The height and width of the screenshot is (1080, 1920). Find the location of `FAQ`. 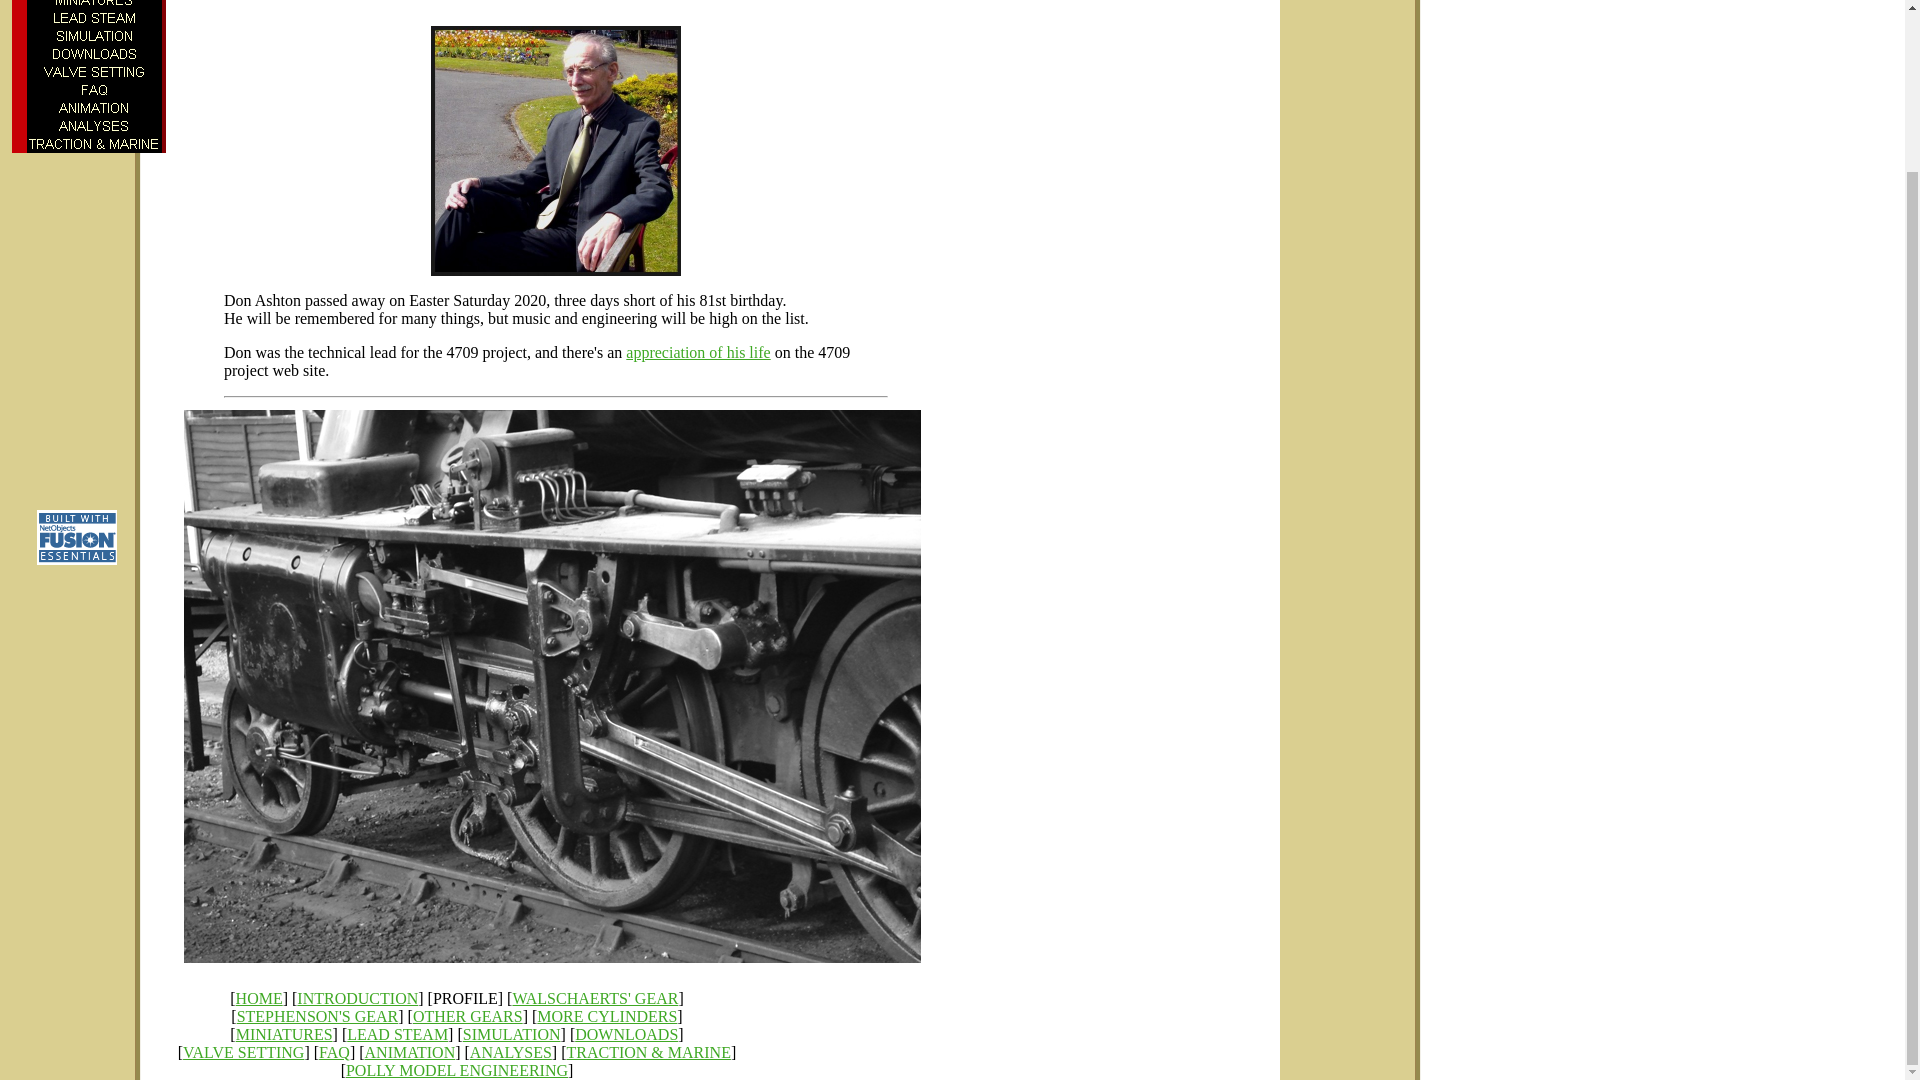

FAQ is located at coordinates (334, 1052).